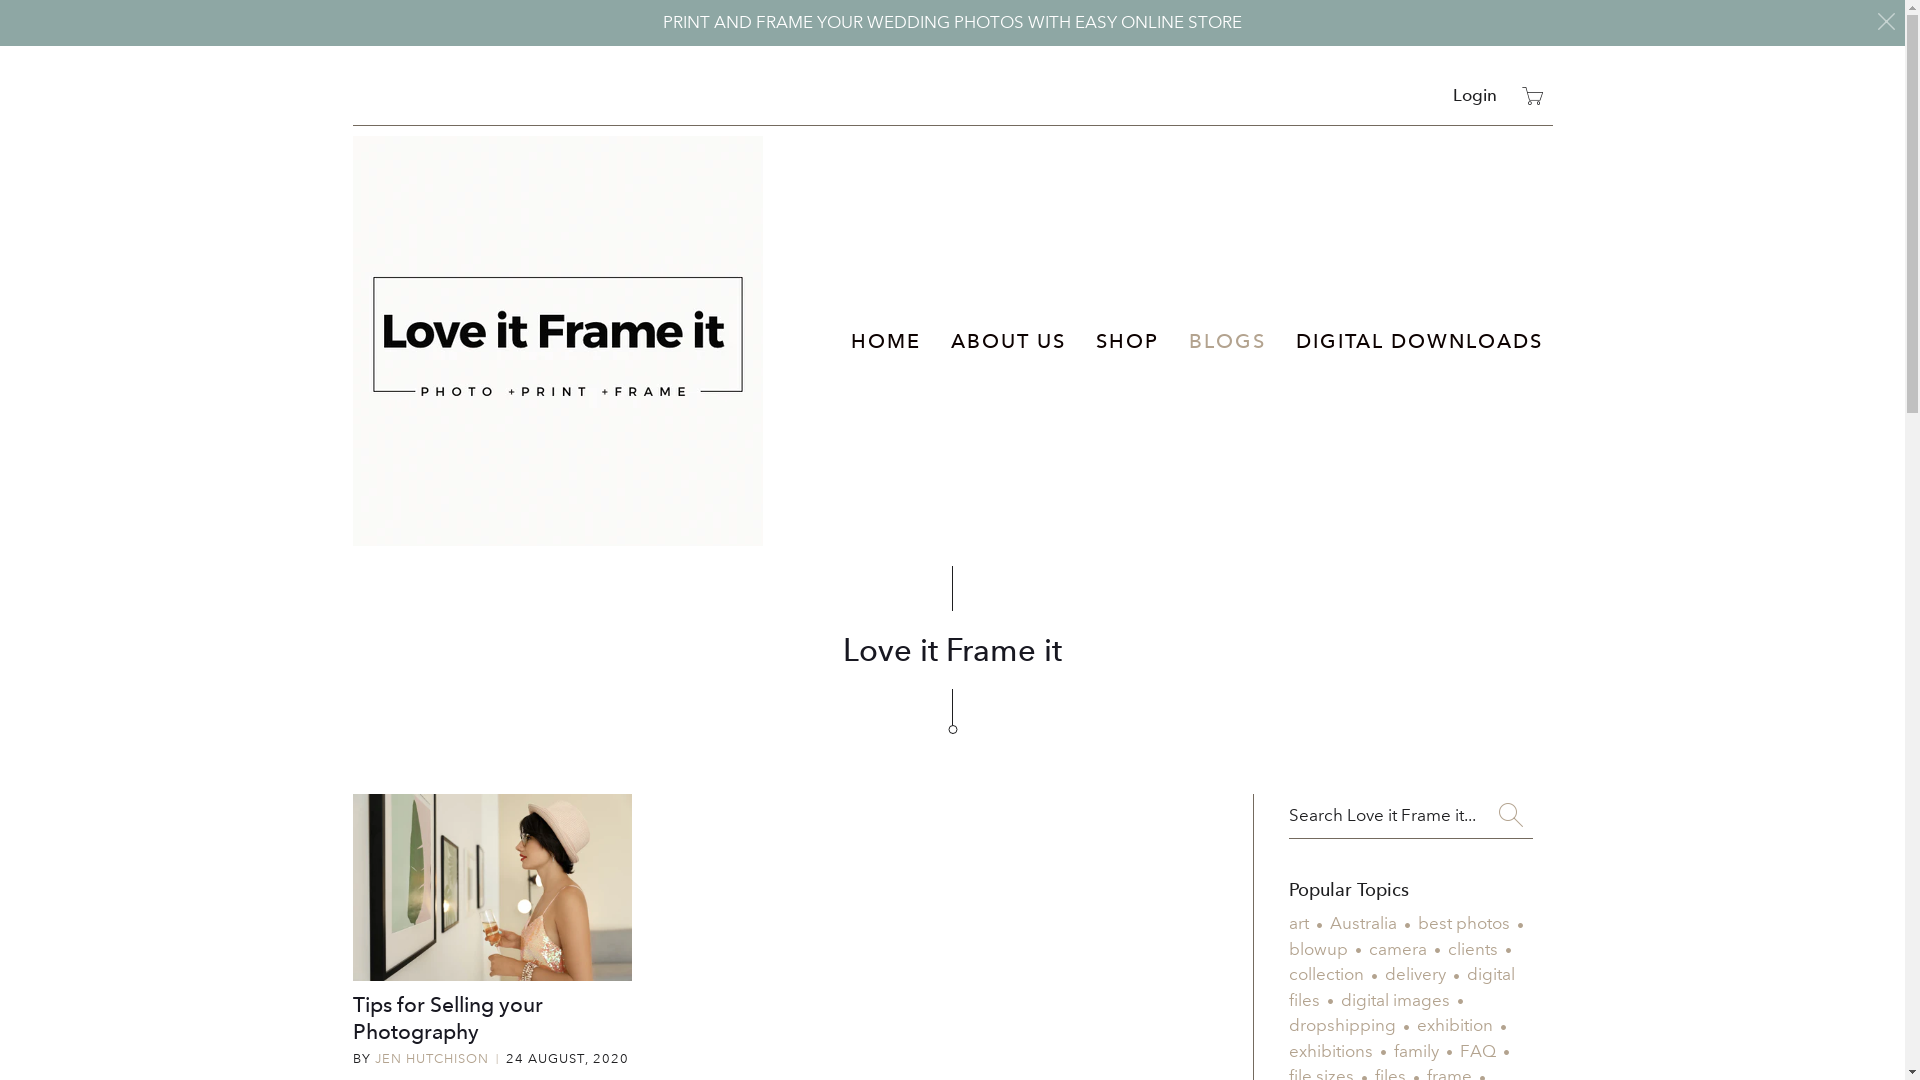 This screenshot has height=1080, width=1920. Describe the element at coordinates (1008, 341) in the screenshot. I see `ABOUT US` at that location.